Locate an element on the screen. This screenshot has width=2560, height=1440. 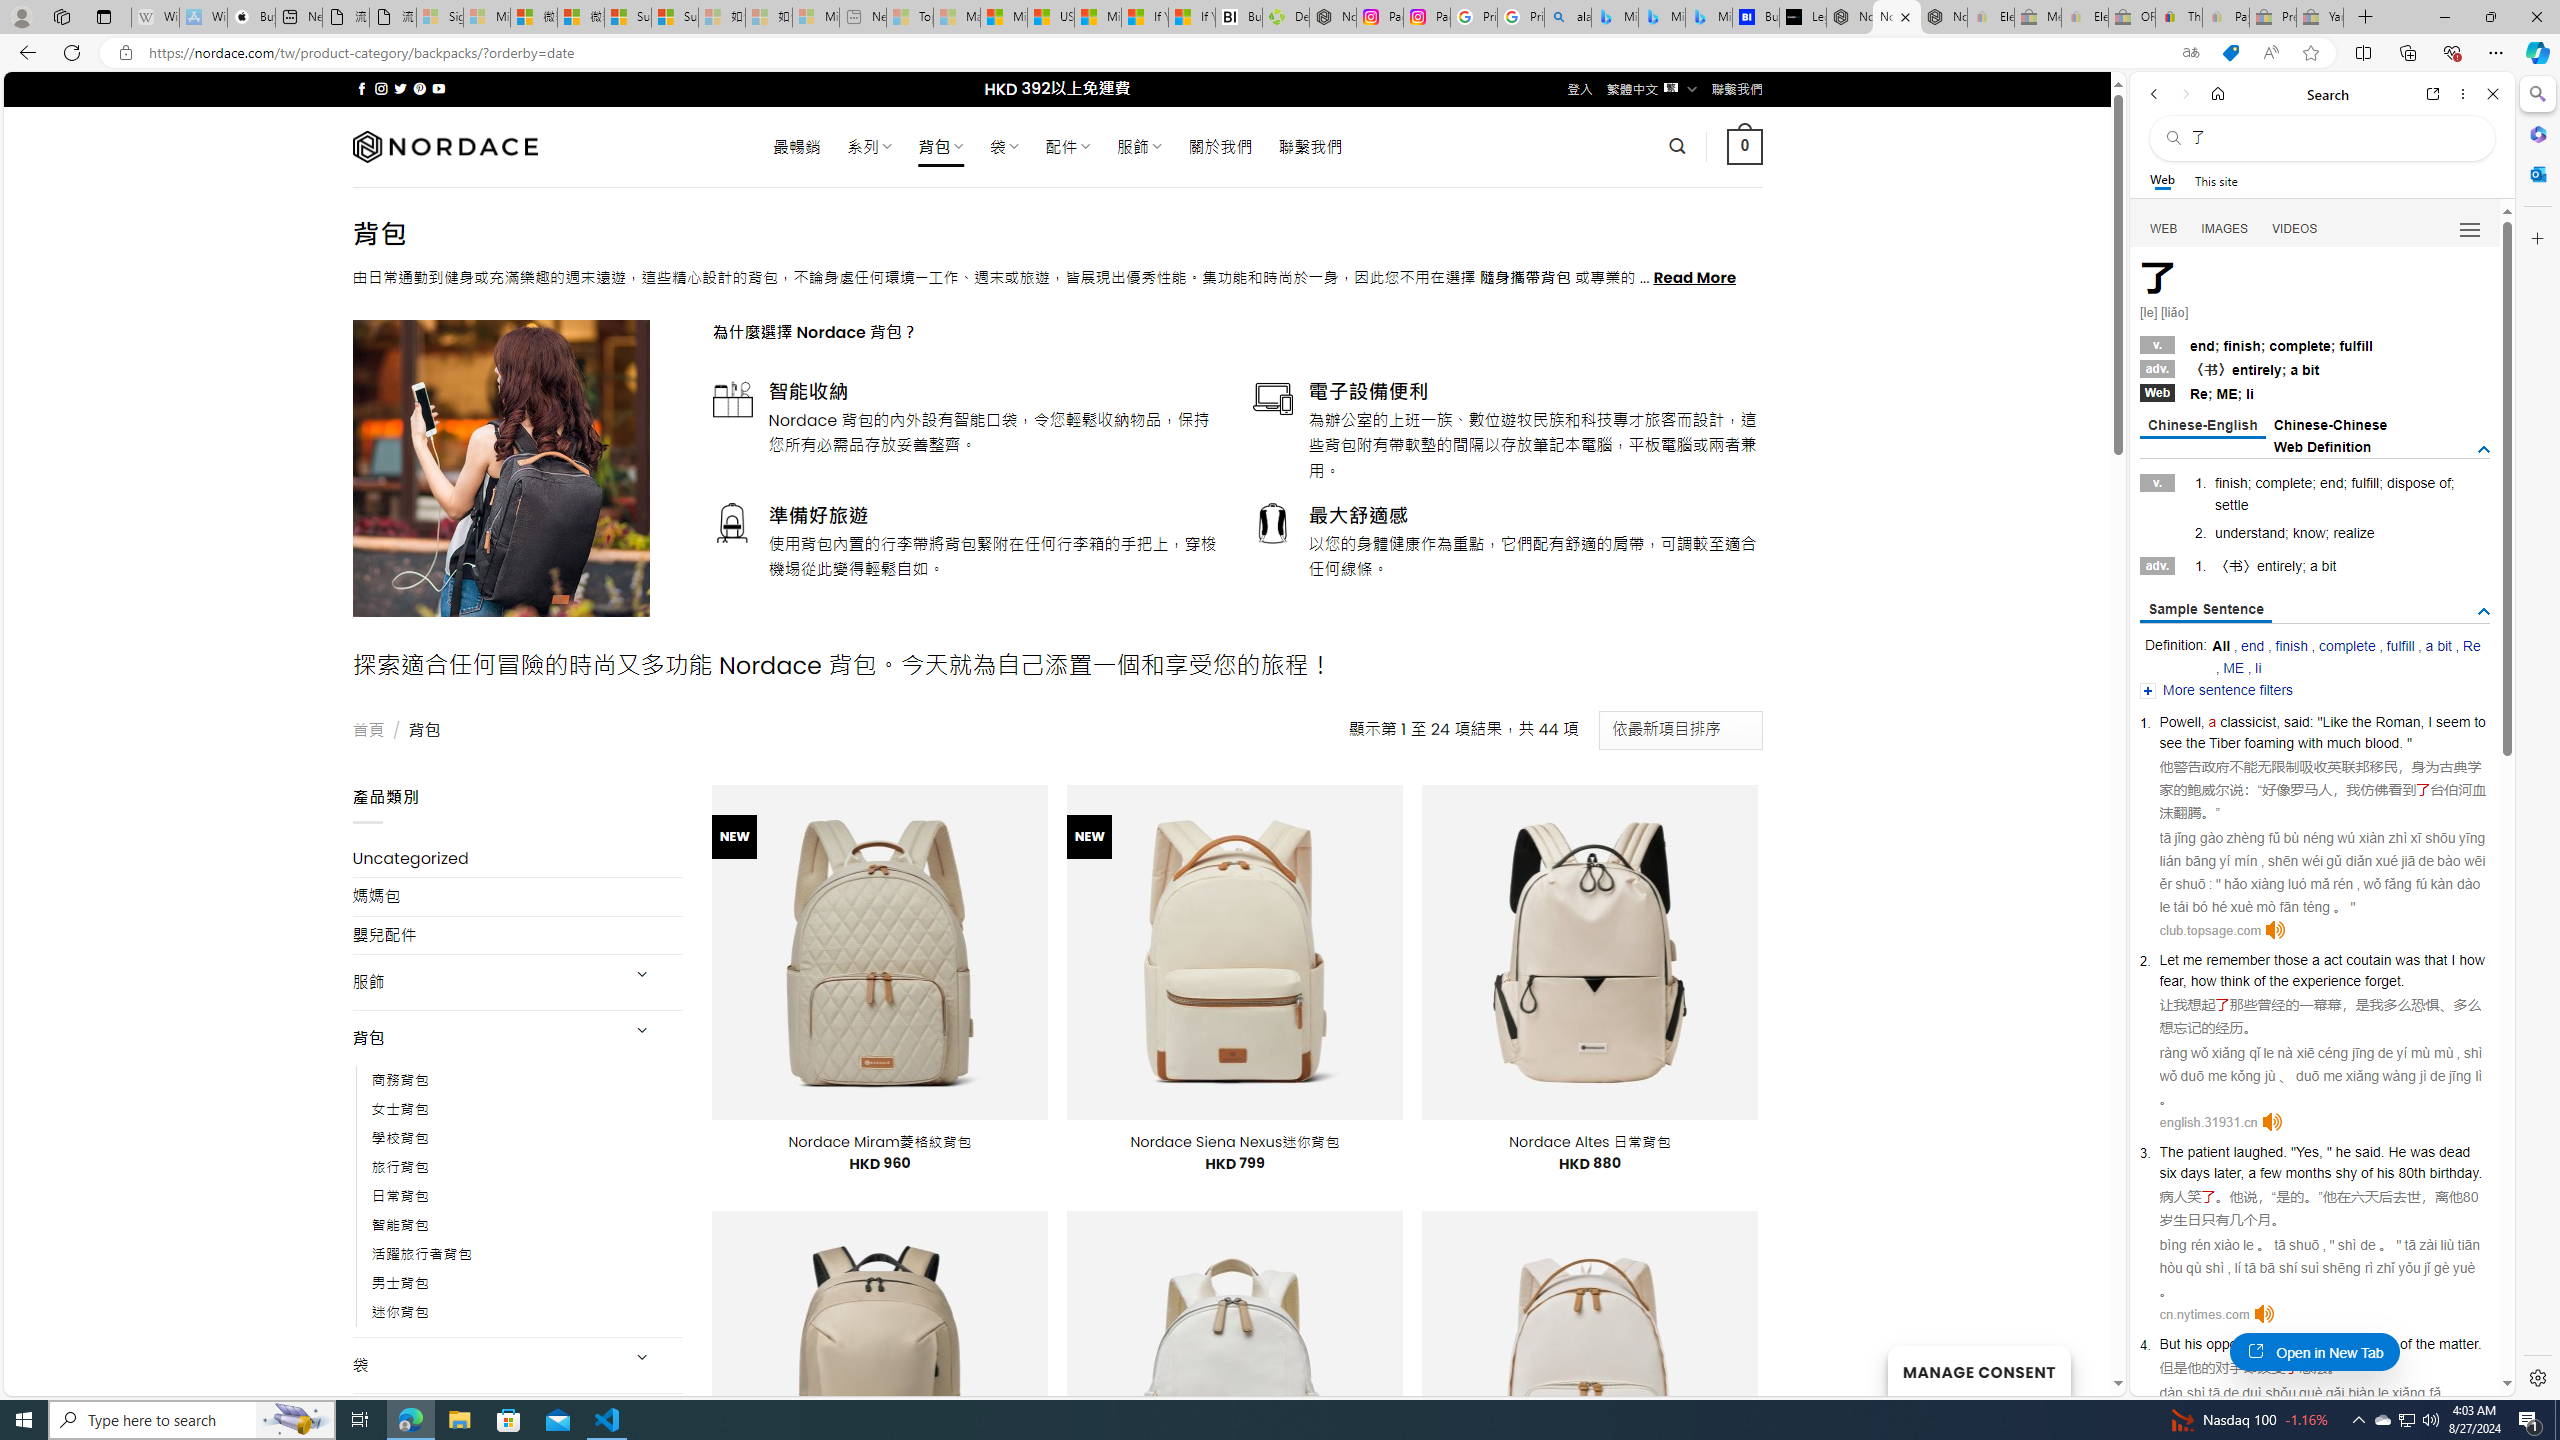
. is located at coordinates (2480, 1344).